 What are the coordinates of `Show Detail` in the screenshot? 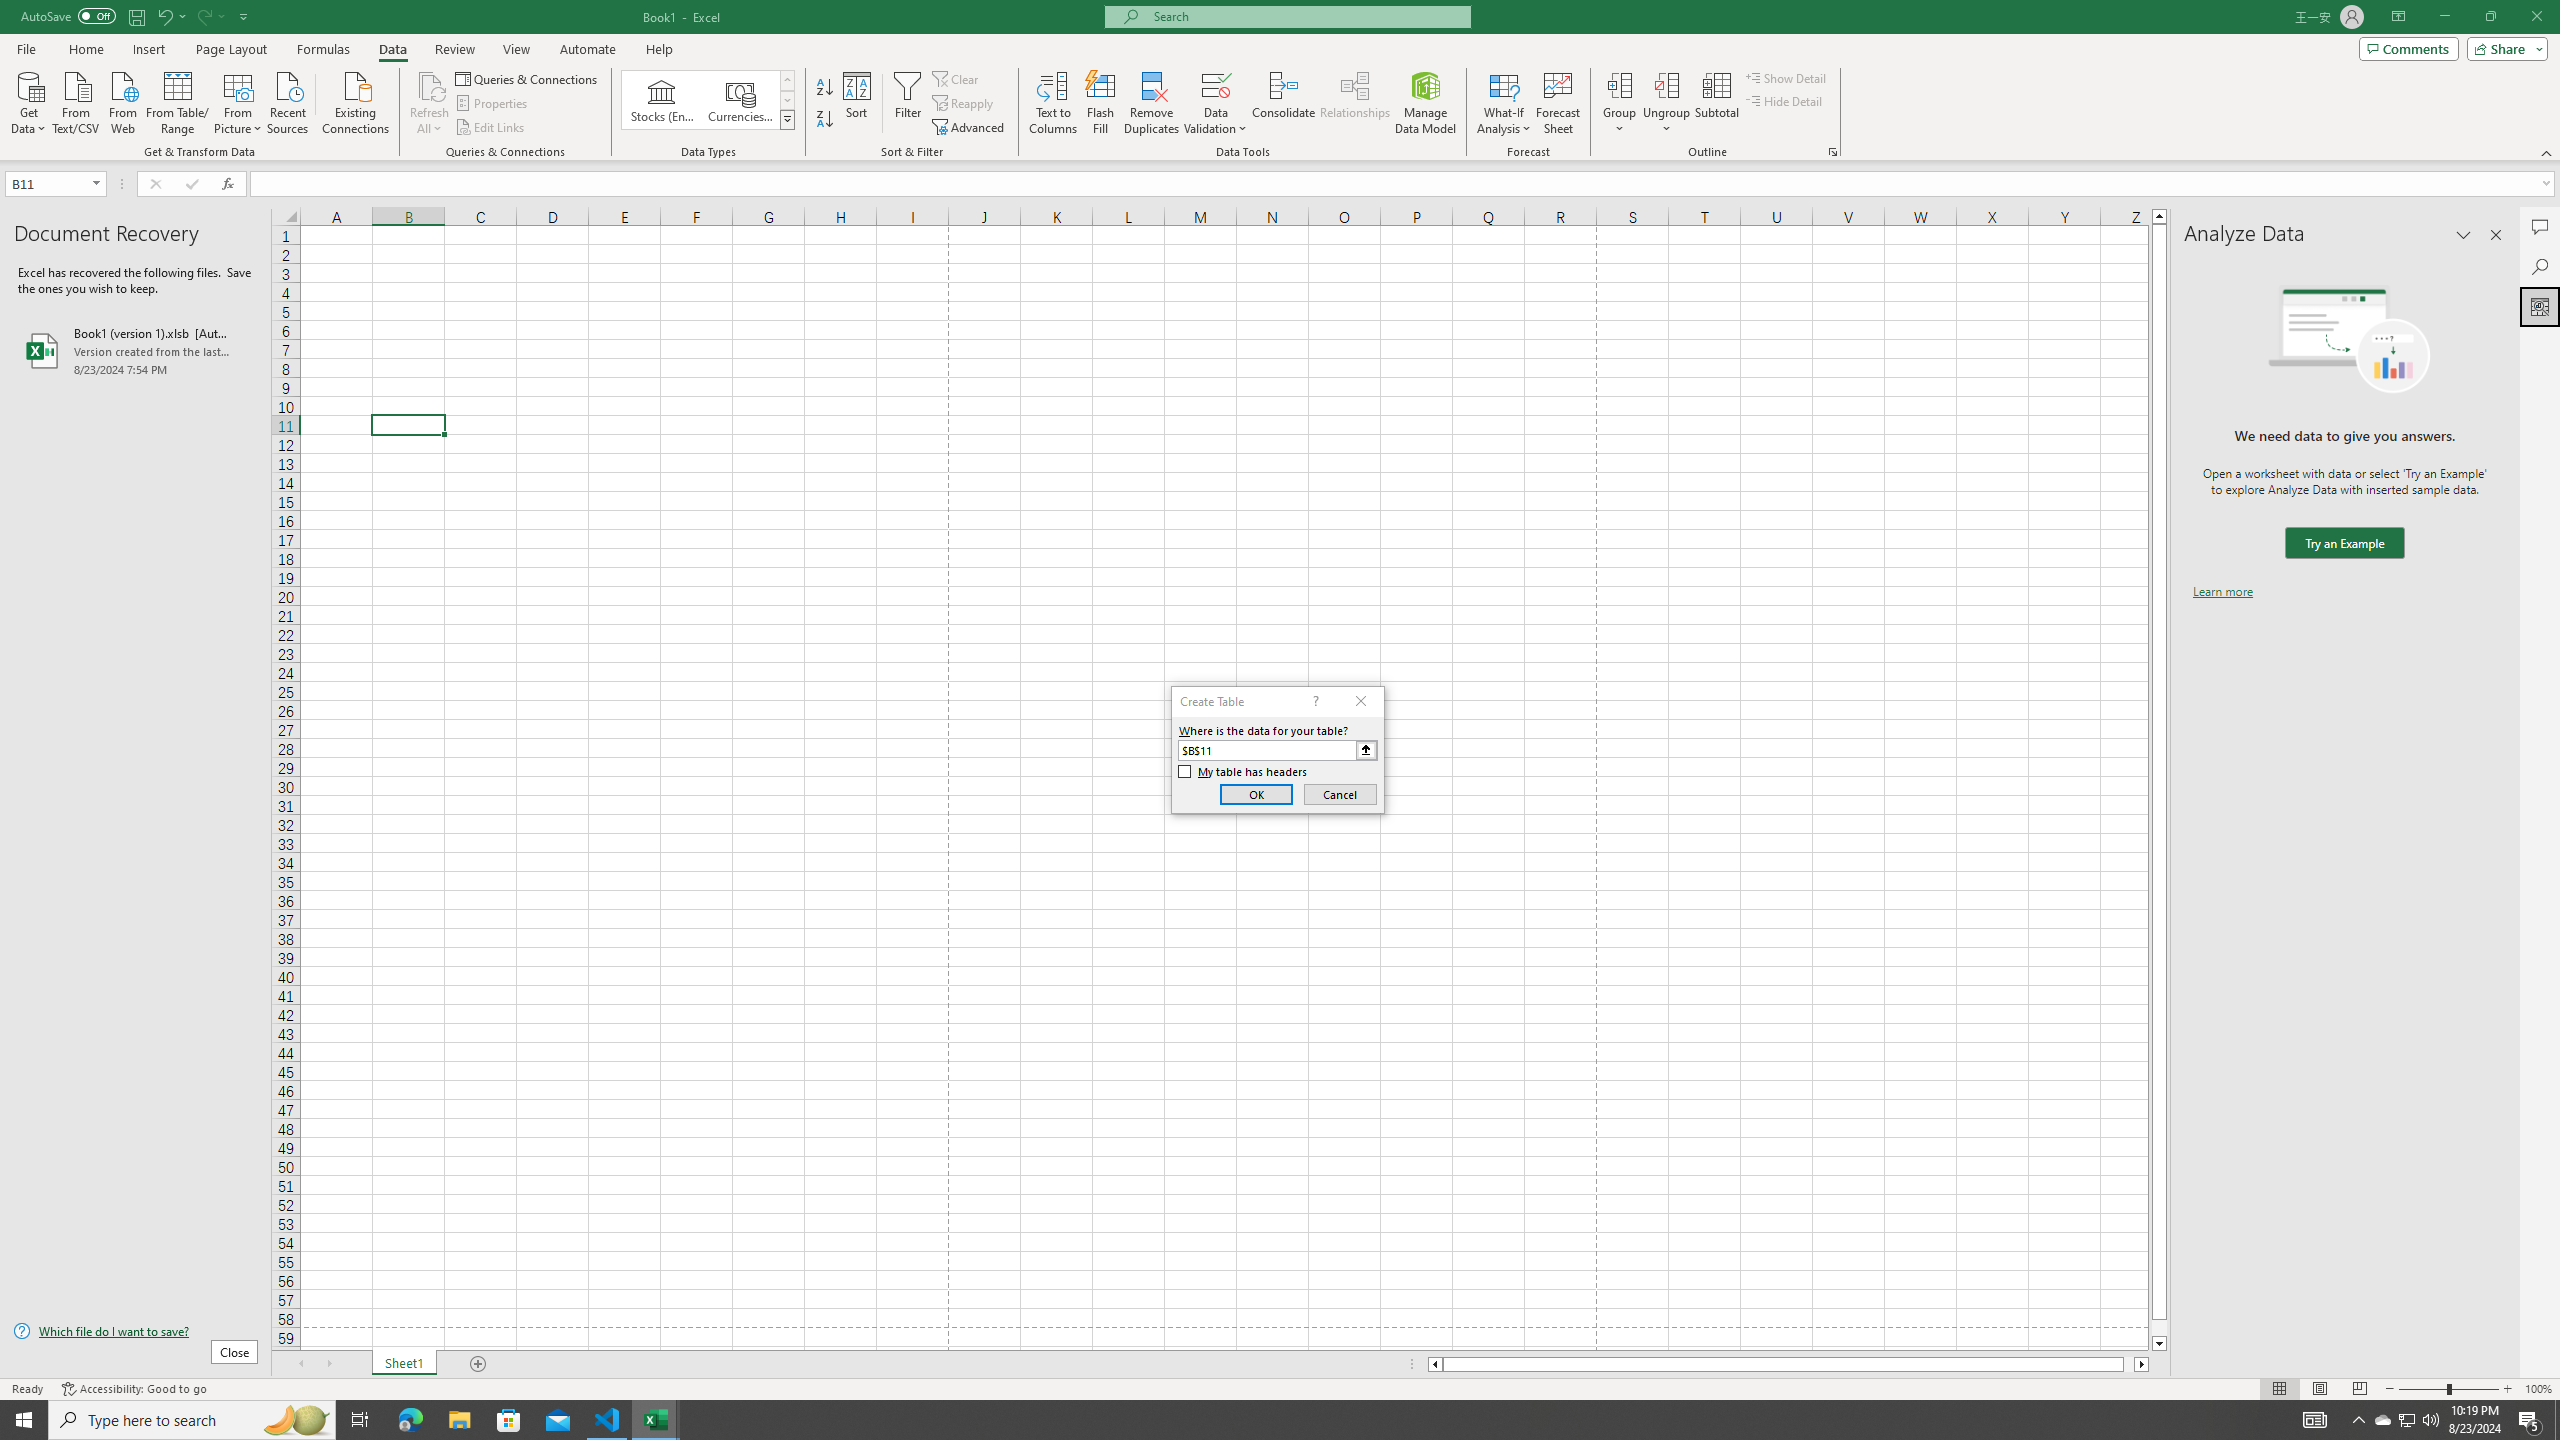 It's located at (1786, 78).